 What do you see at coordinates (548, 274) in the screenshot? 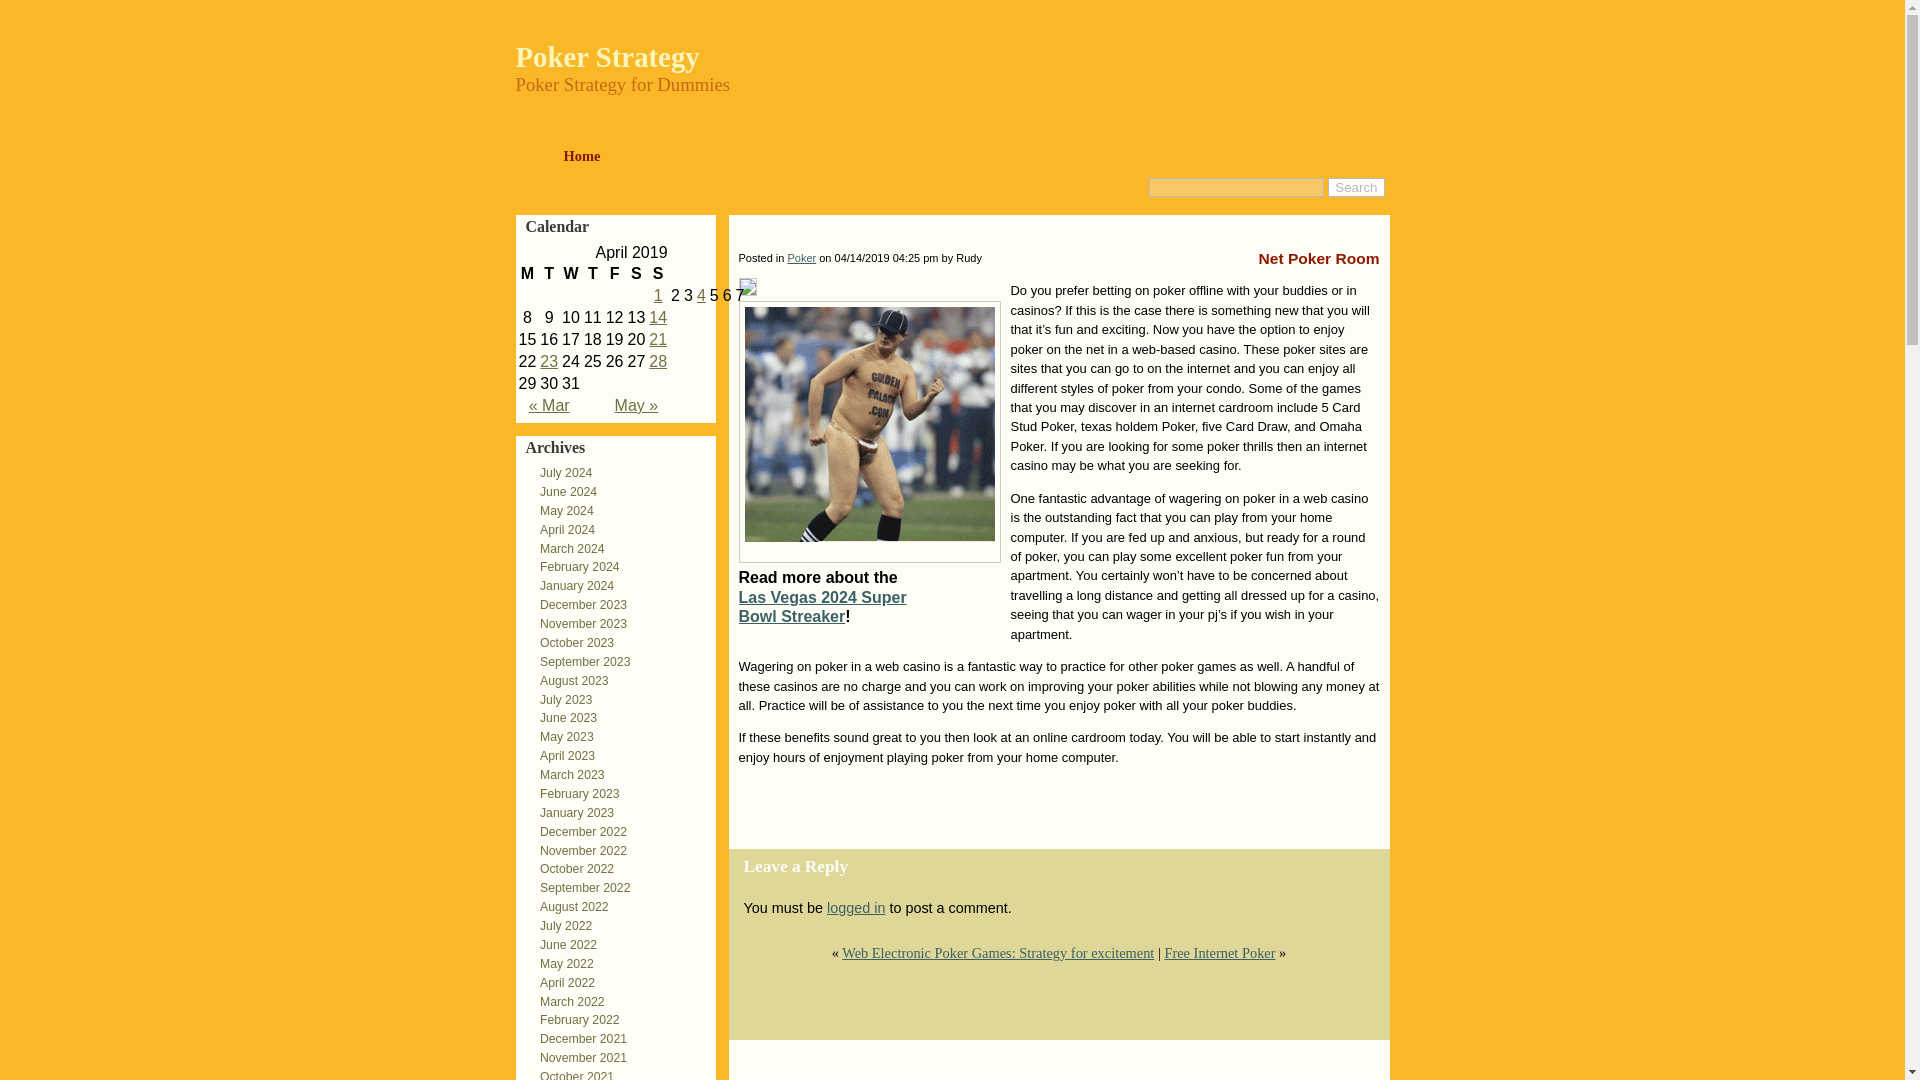
I see `Tuesday` at bounding box center [548, 274].